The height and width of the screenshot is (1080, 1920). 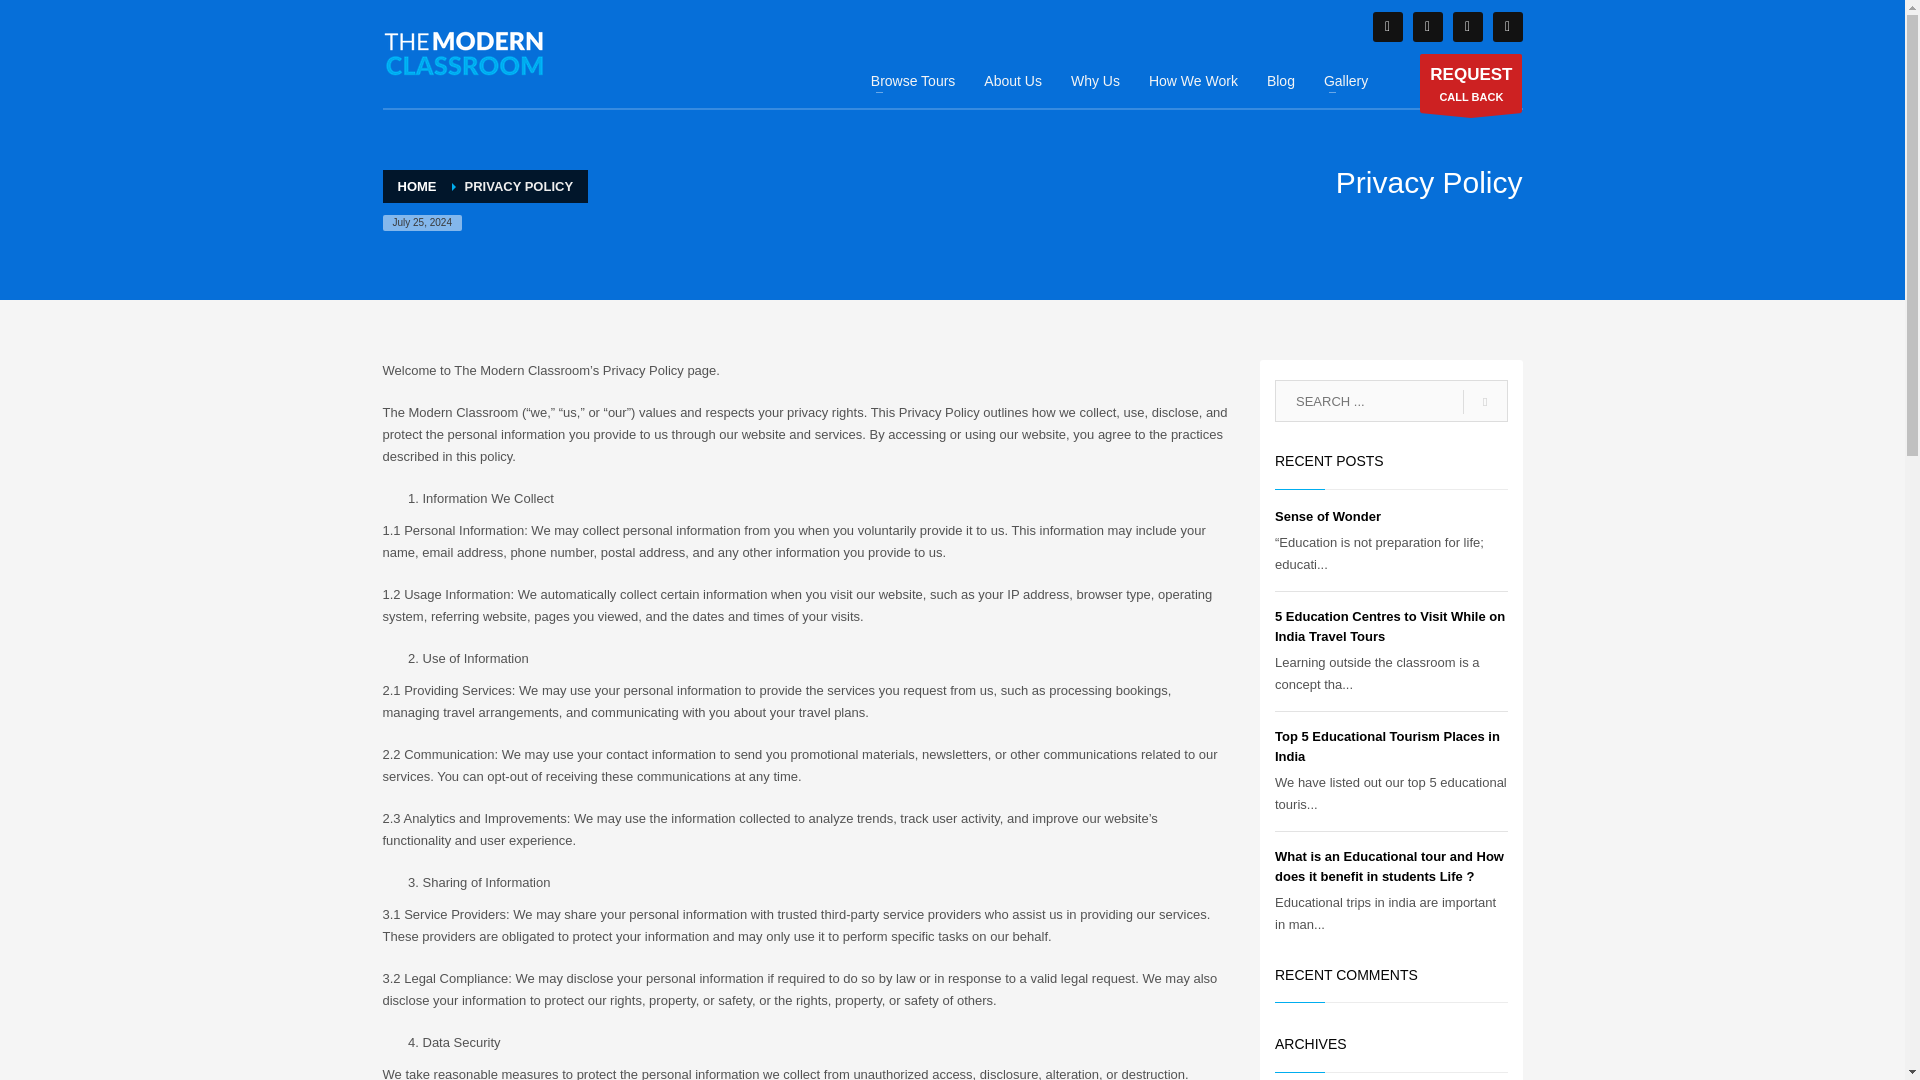 I want to click on Click to open a modal window, so click(x=1471, y=84).